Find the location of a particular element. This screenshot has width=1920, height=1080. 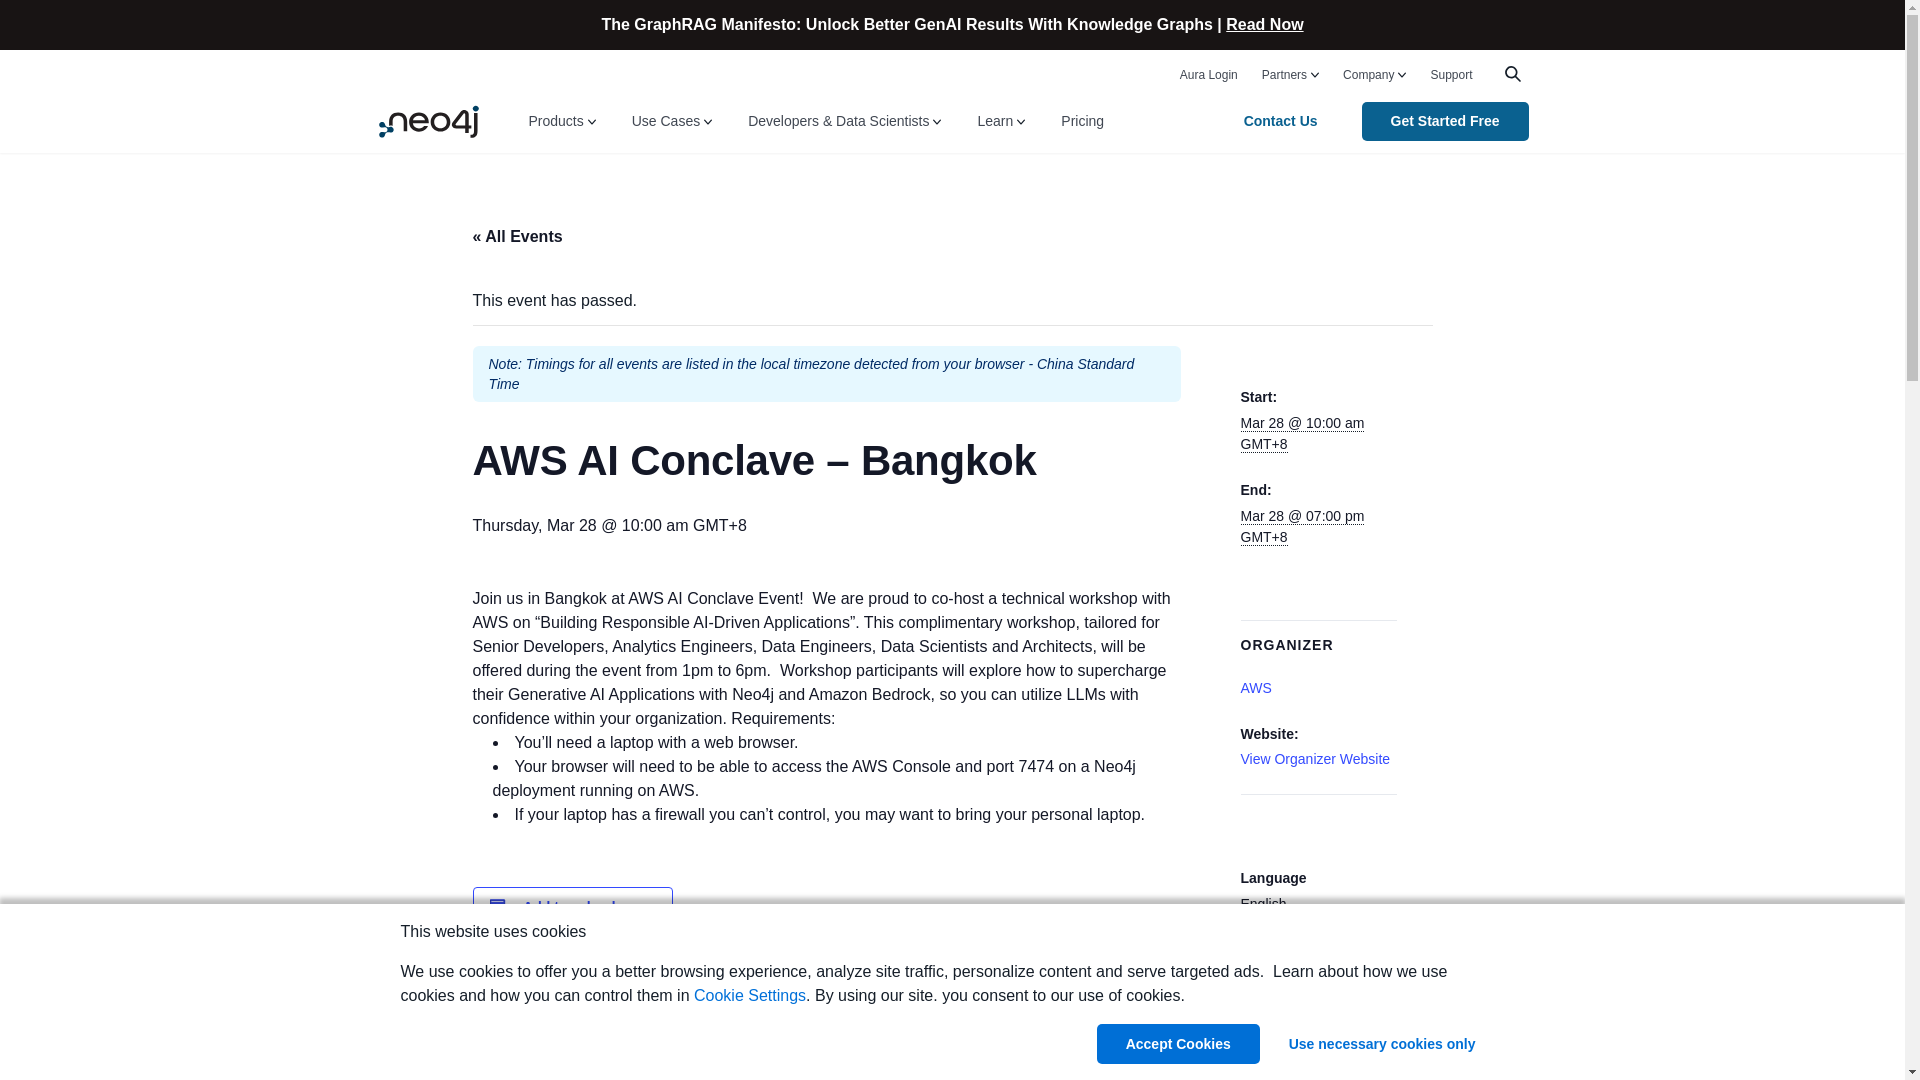

2024-03-28 is located at coordinates (1302, 526).